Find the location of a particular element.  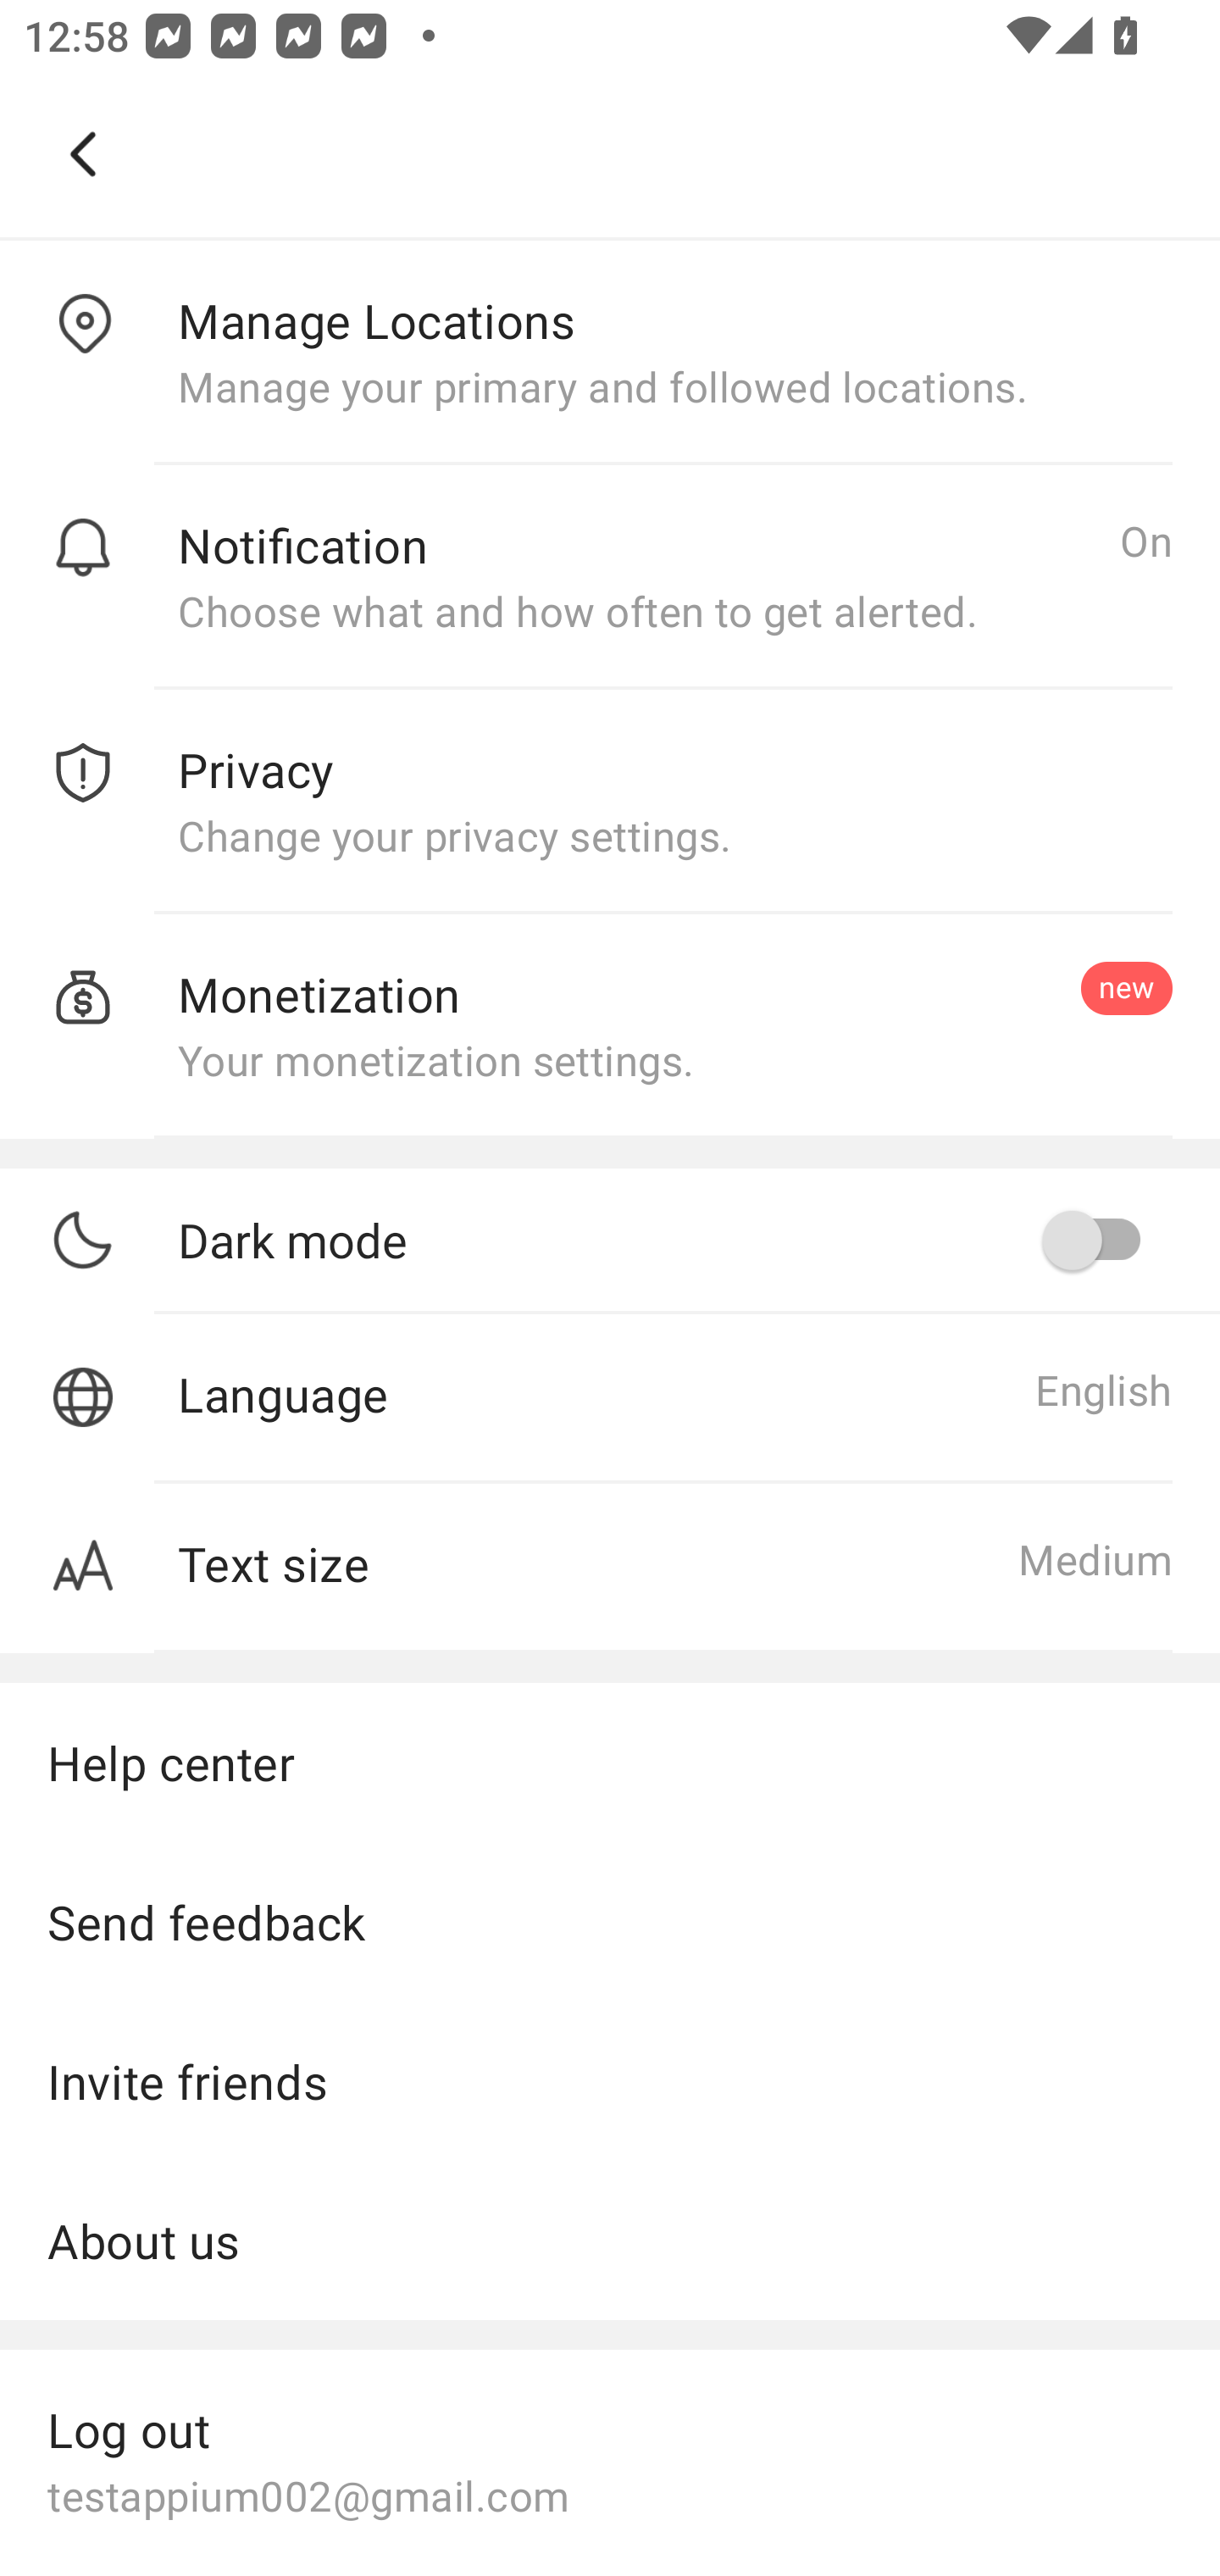

Navigate up is located at coordinates (83, 154).